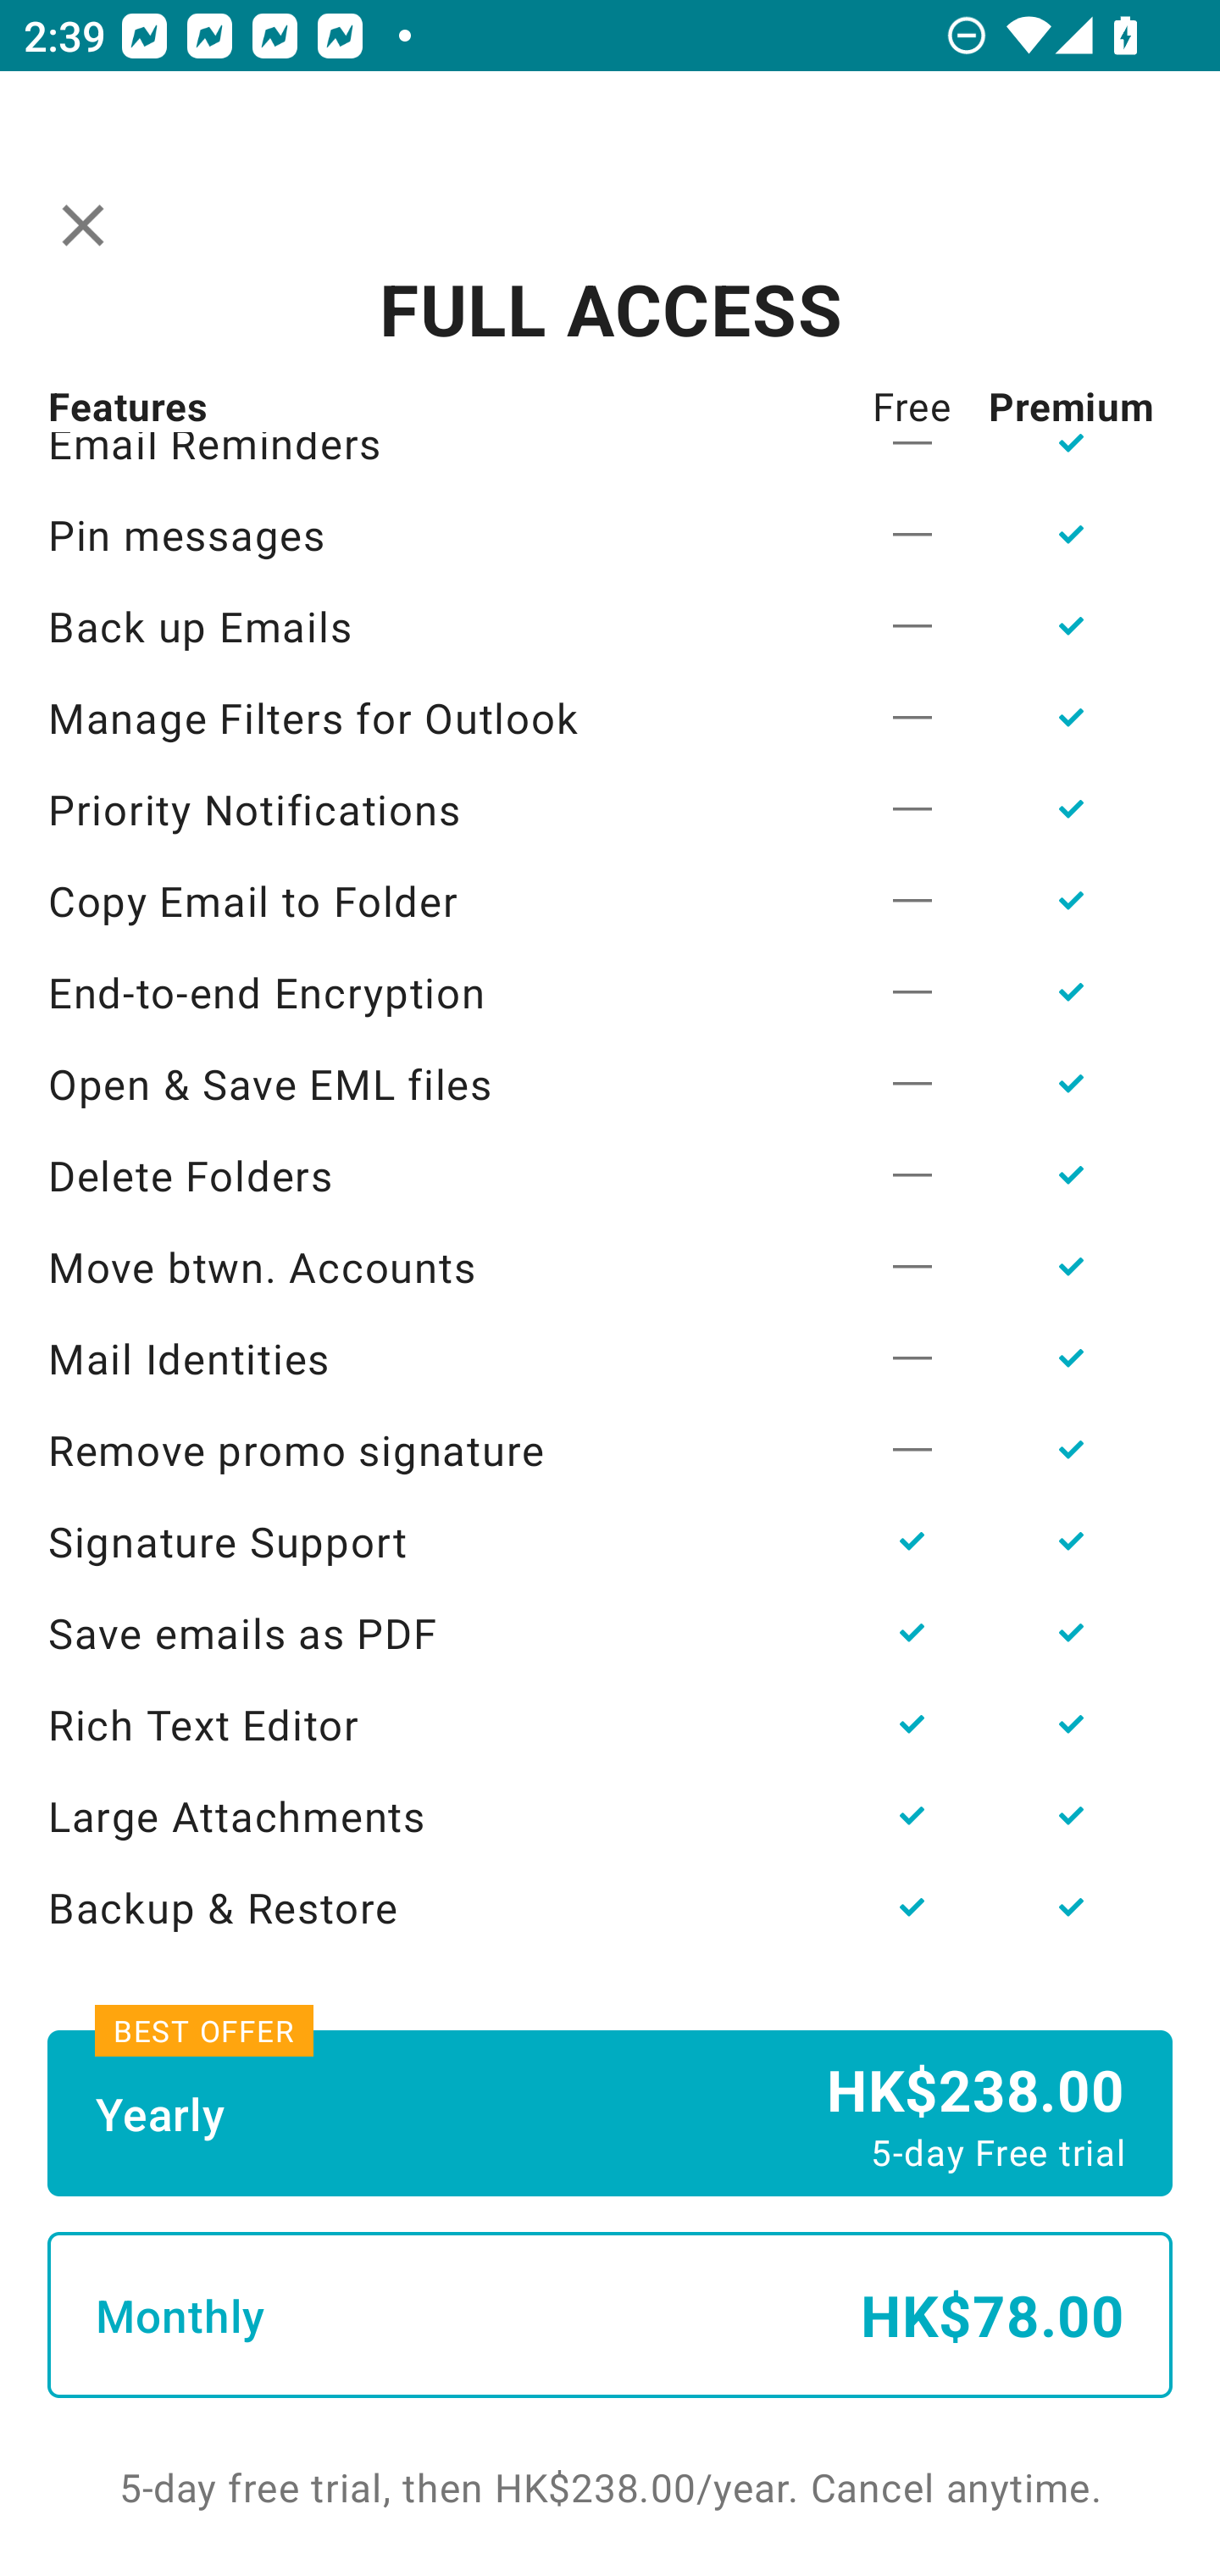  I want to click on Yearly HK$238.00 5-day Free trial, so click(610, 2113).